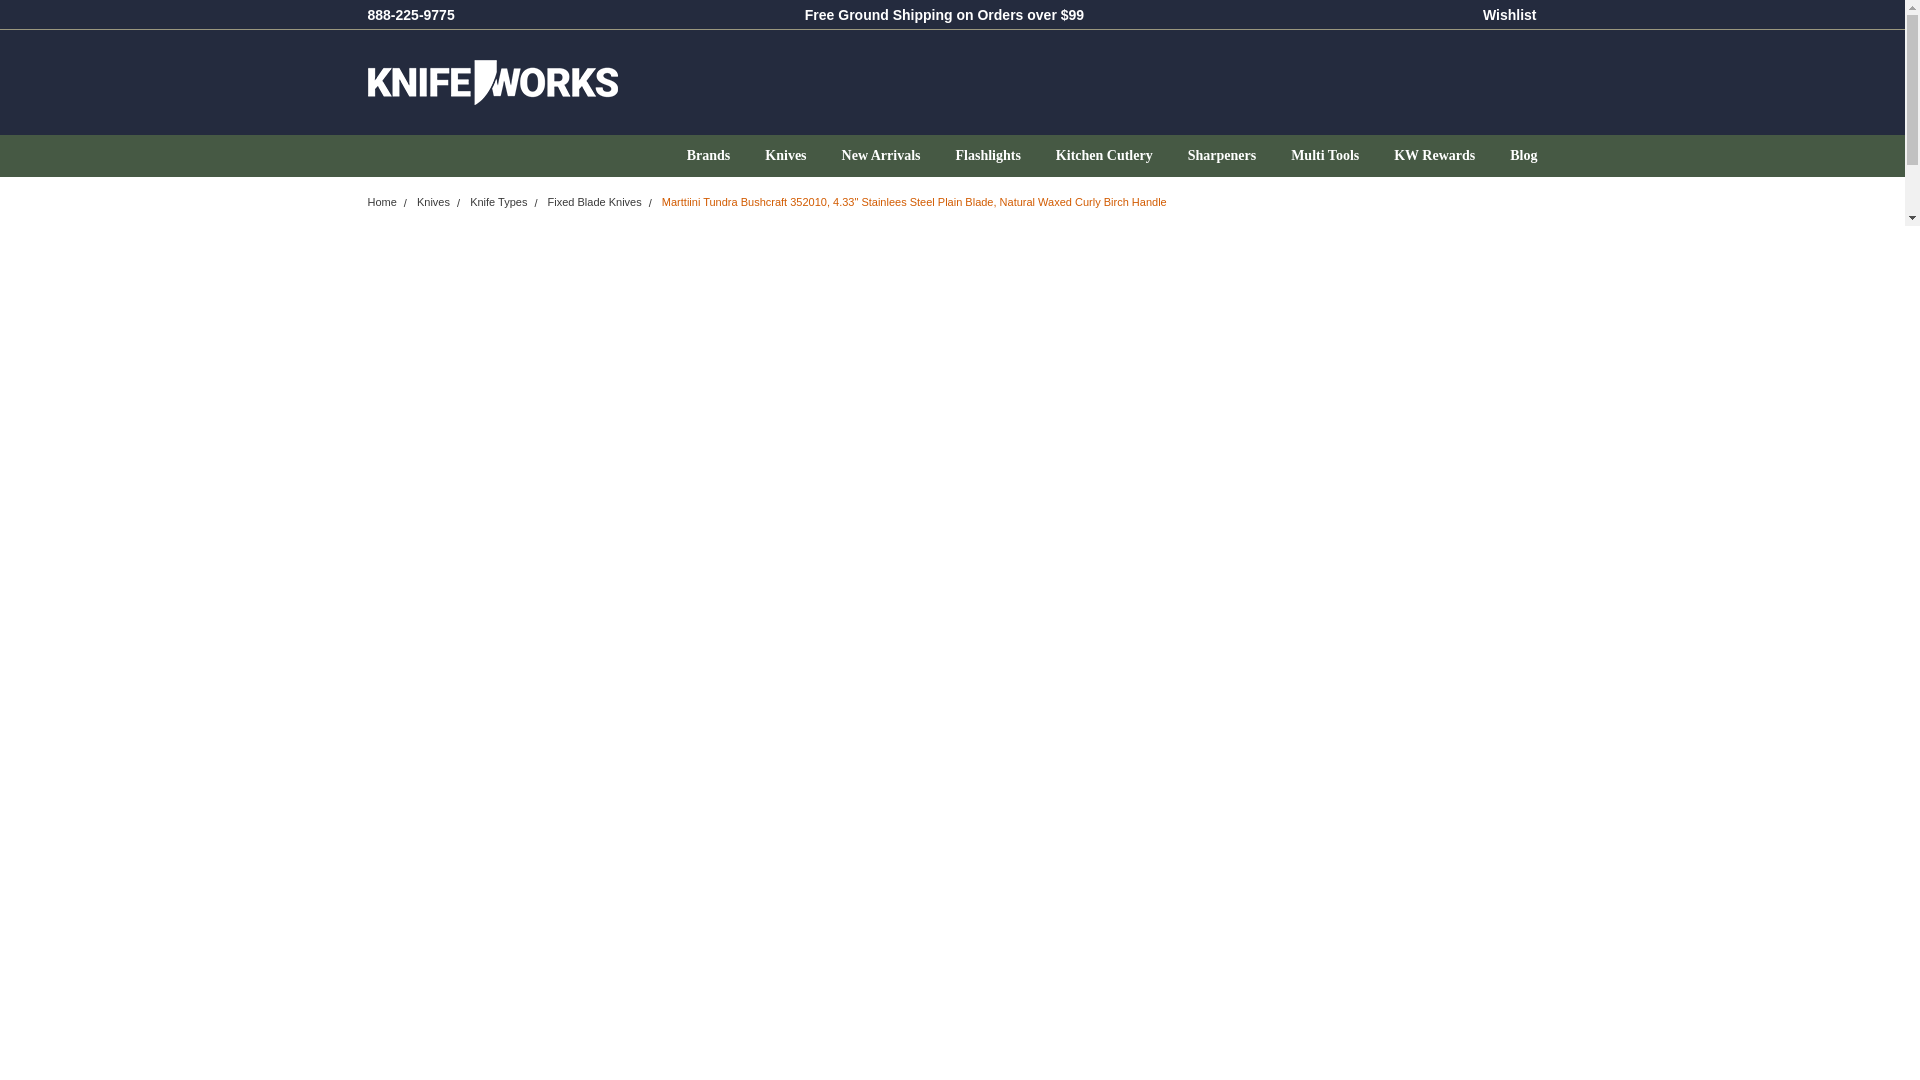 The width and height of the screenshot is (1920, 1080). What do you see at coordinates (412, 14) in the screenshot?
I see `888-225-9775` at bounding box center [412, 14].